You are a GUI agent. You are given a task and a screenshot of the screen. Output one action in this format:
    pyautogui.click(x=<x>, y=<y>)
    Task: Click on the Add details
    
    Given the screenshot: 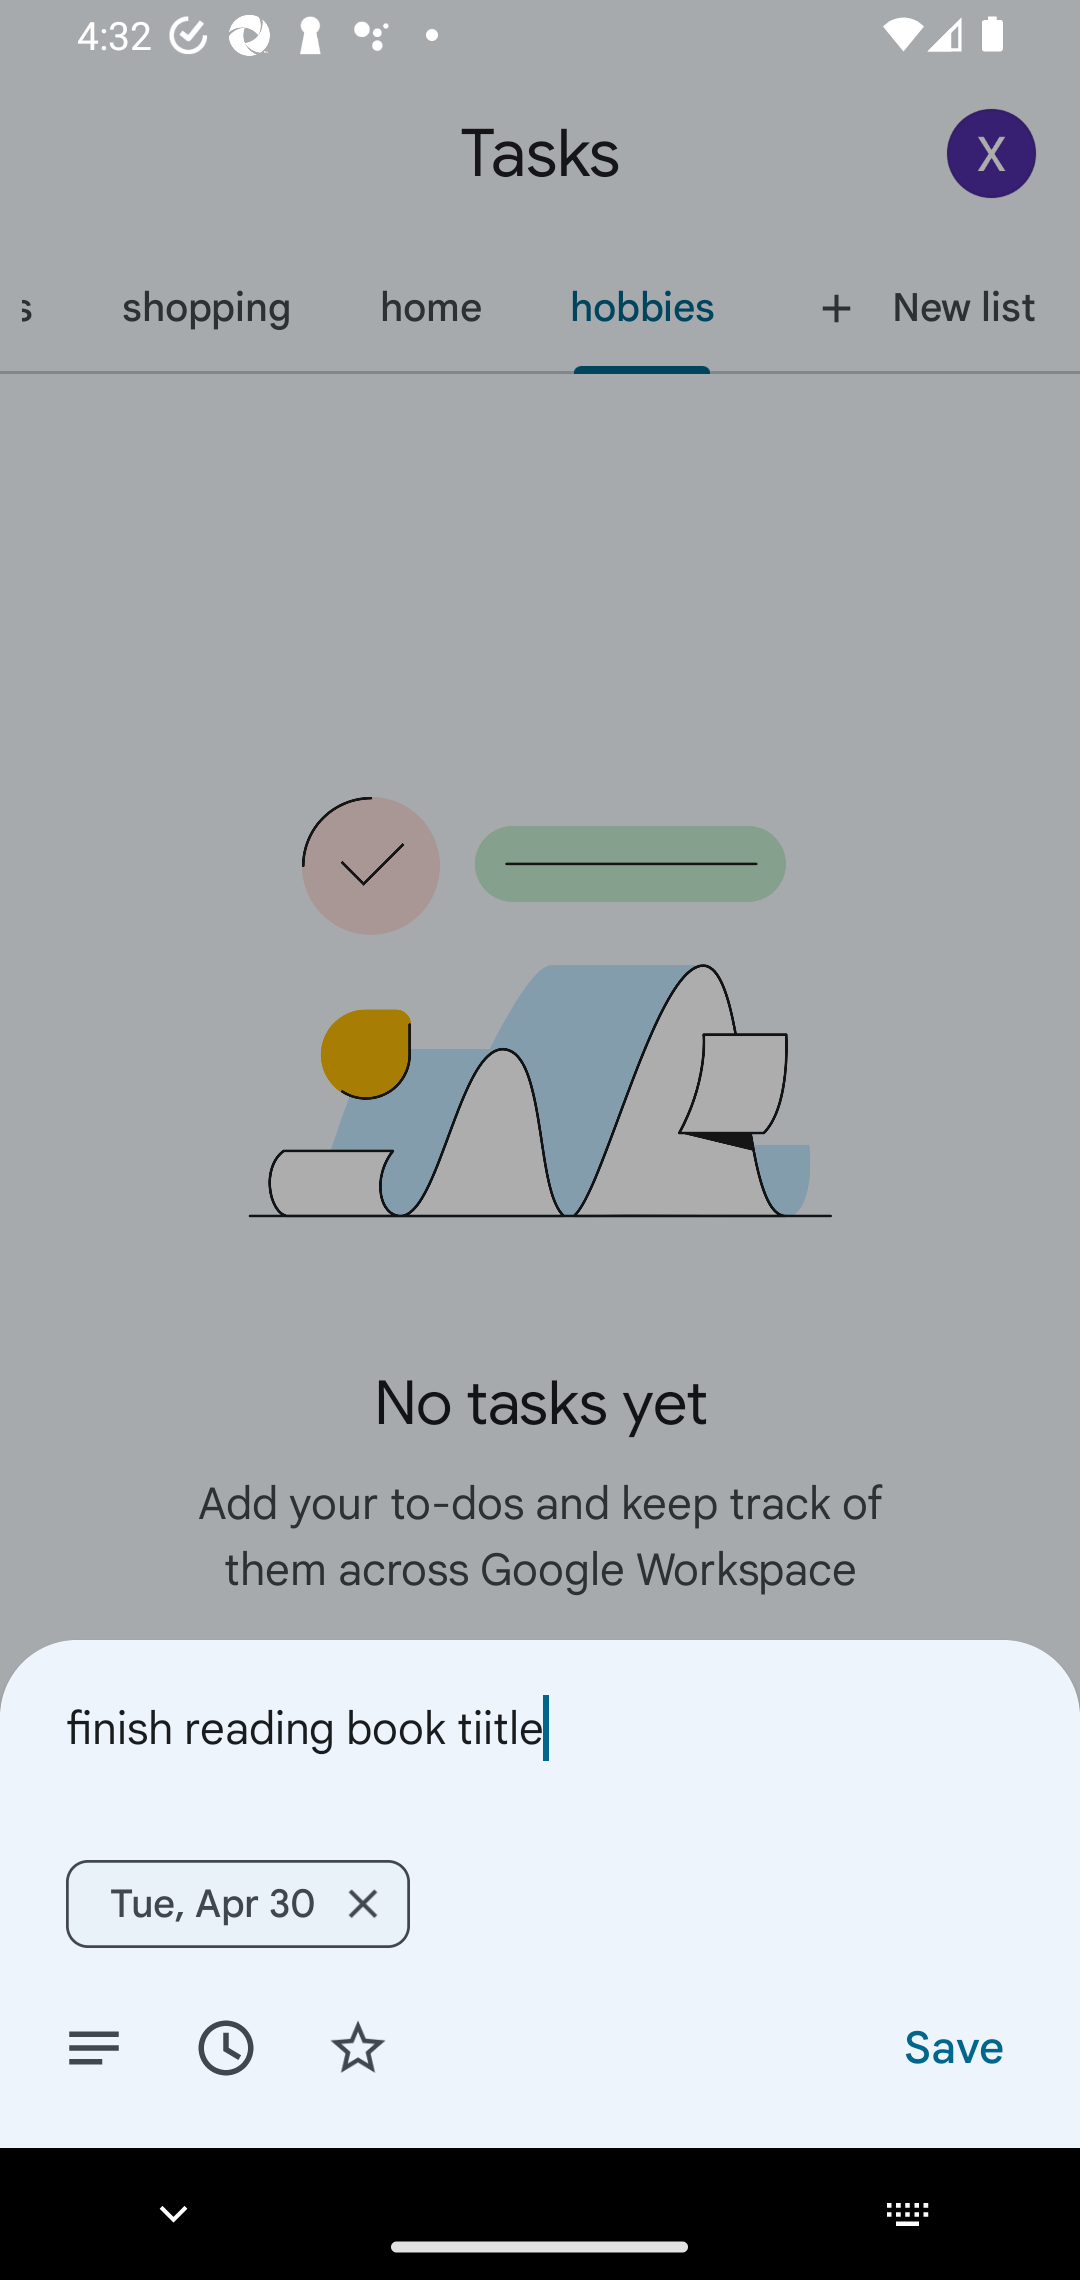 What is the action you would take?
    pyautogui.click(x=94, y=2046)
    